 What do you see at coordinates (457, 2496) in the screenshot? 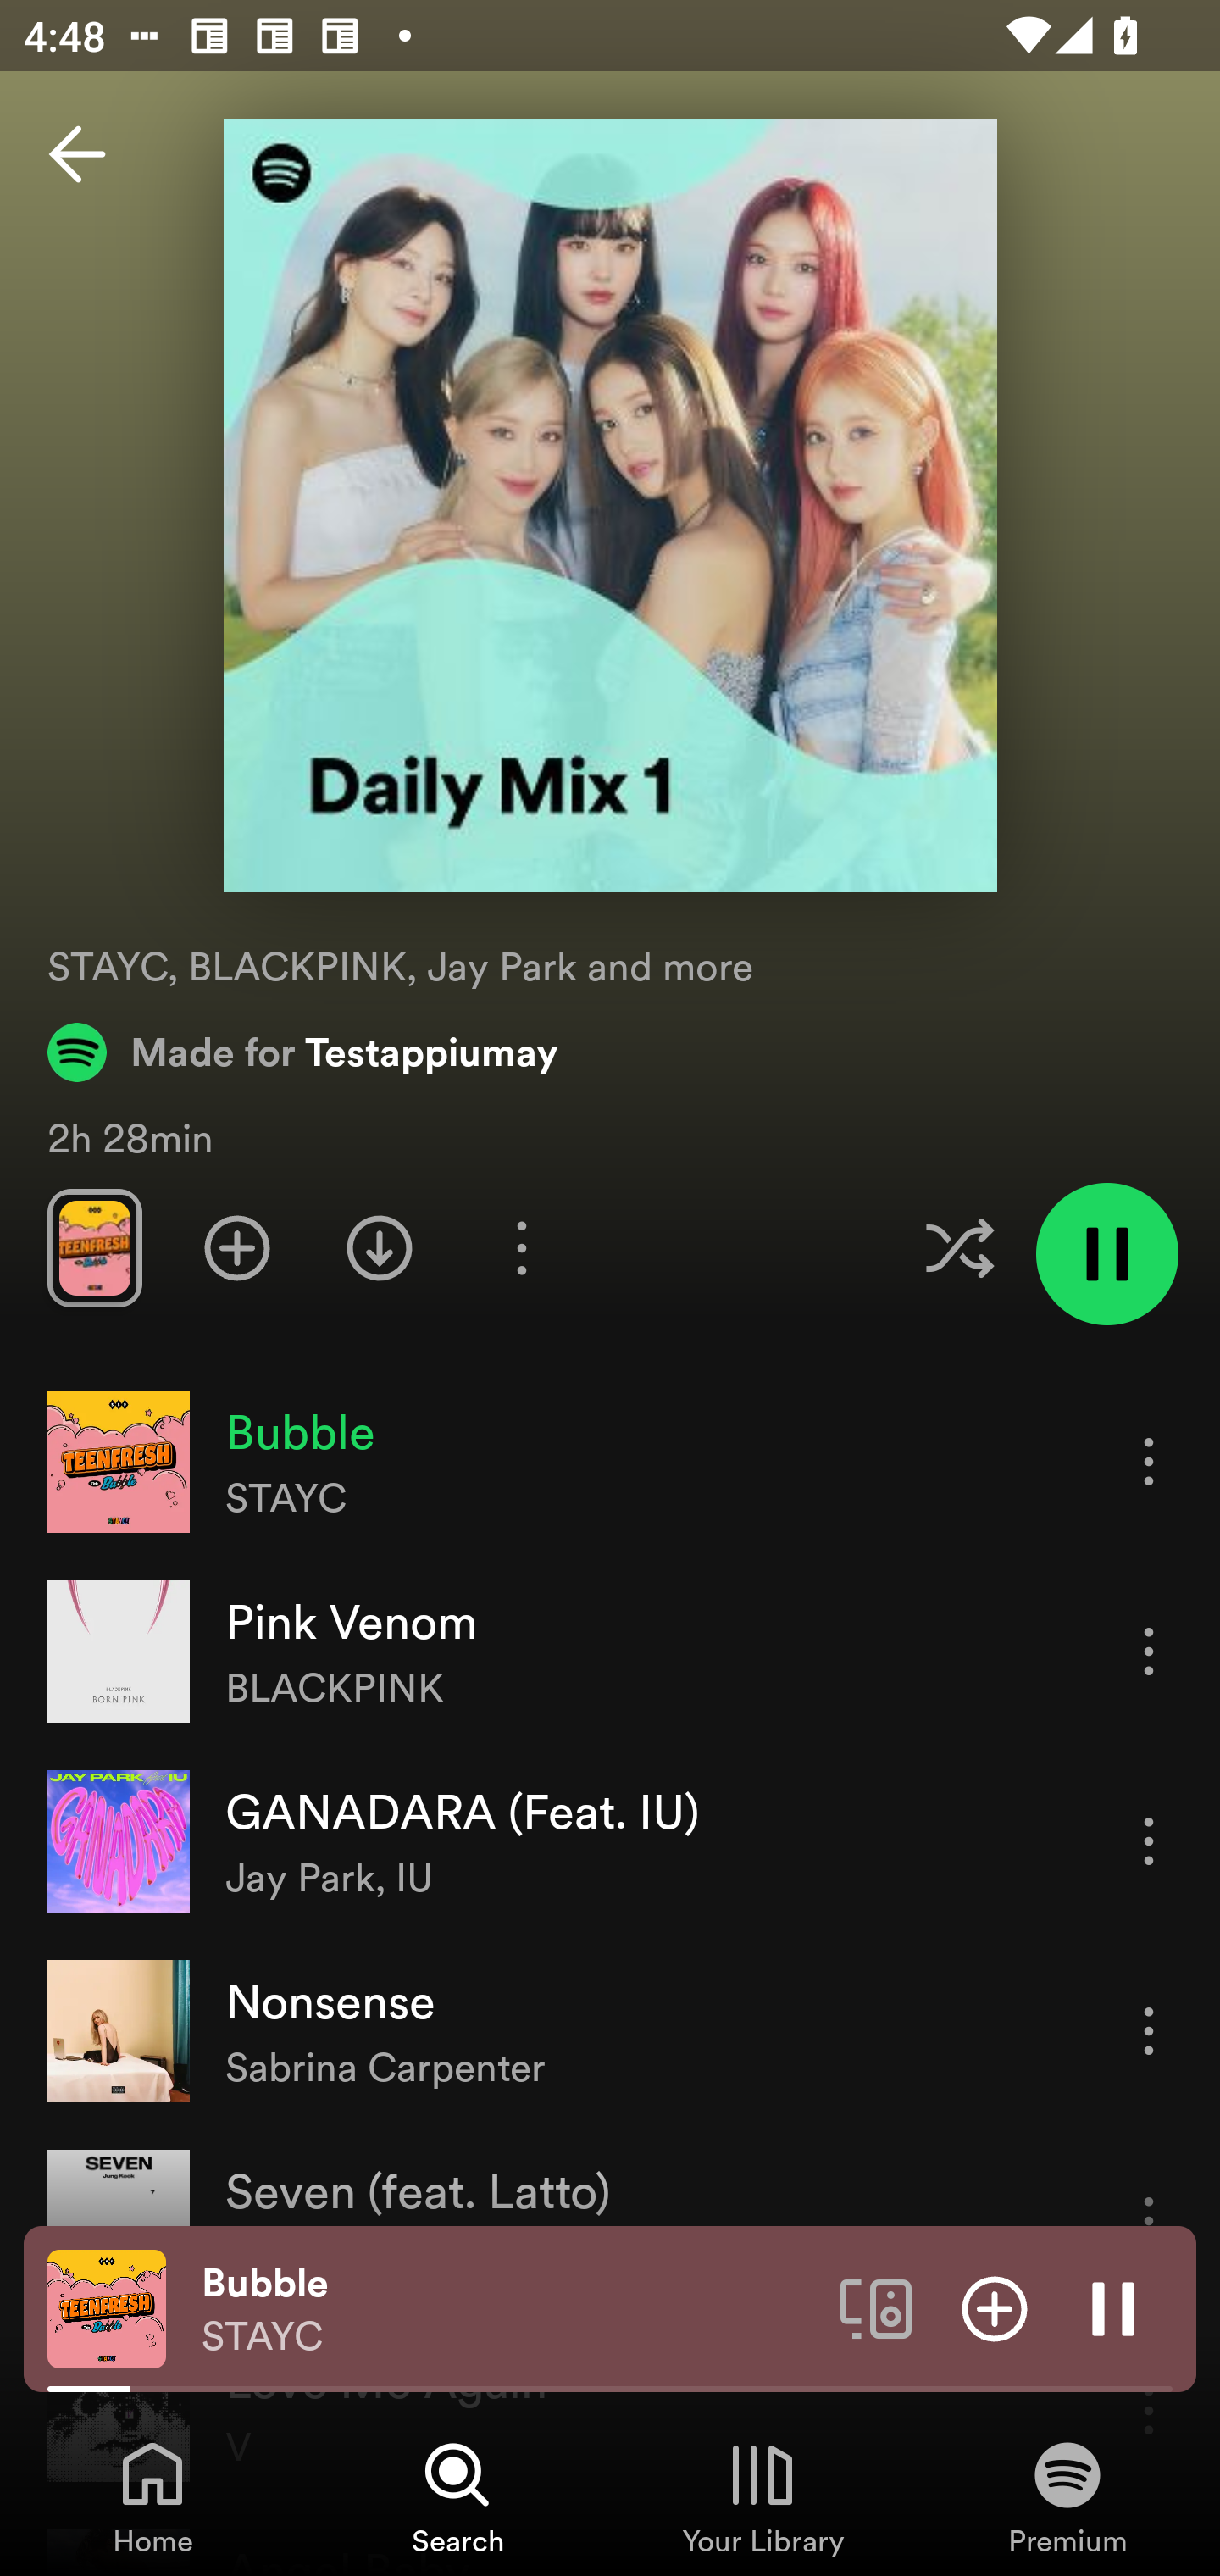
I see `Search, Tab 2 of 4 Search Search` at bounding box center [457, 2496].